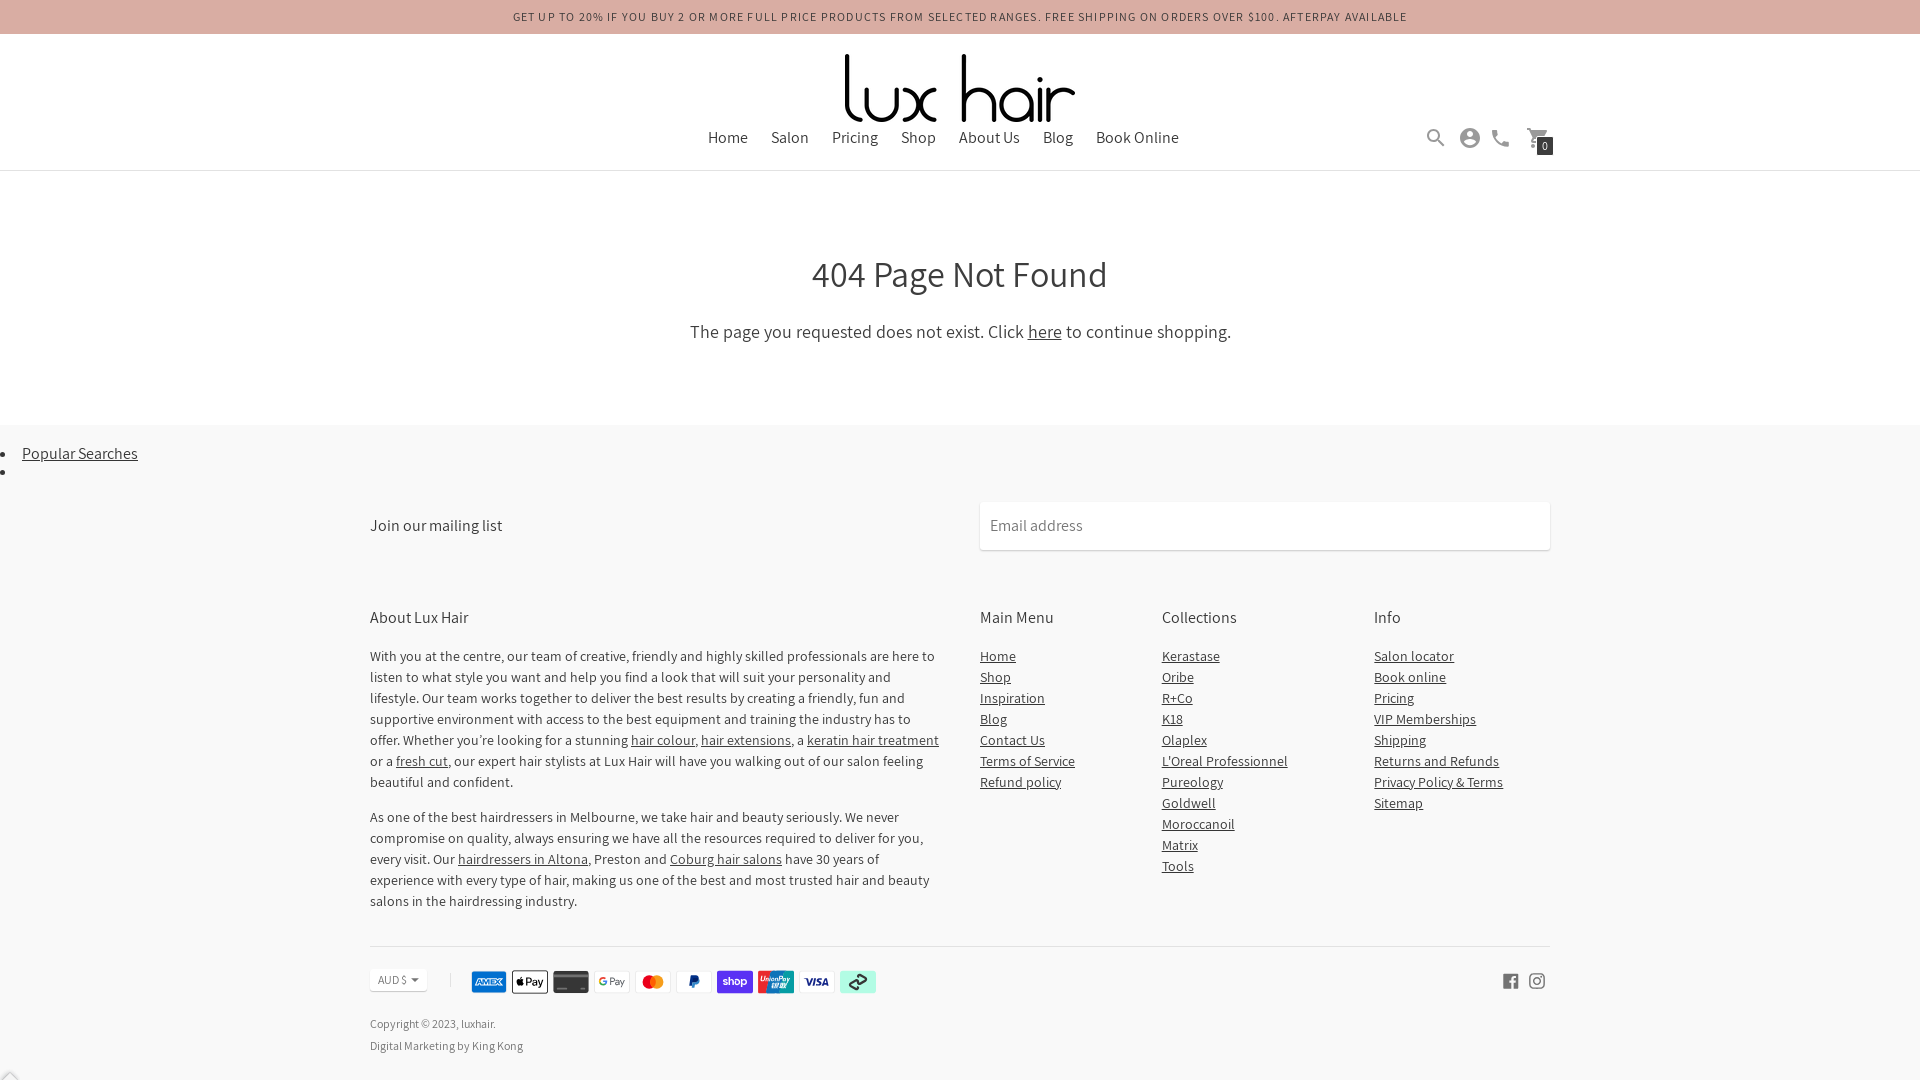  I want to click on Book Online, so click(1138, 138).